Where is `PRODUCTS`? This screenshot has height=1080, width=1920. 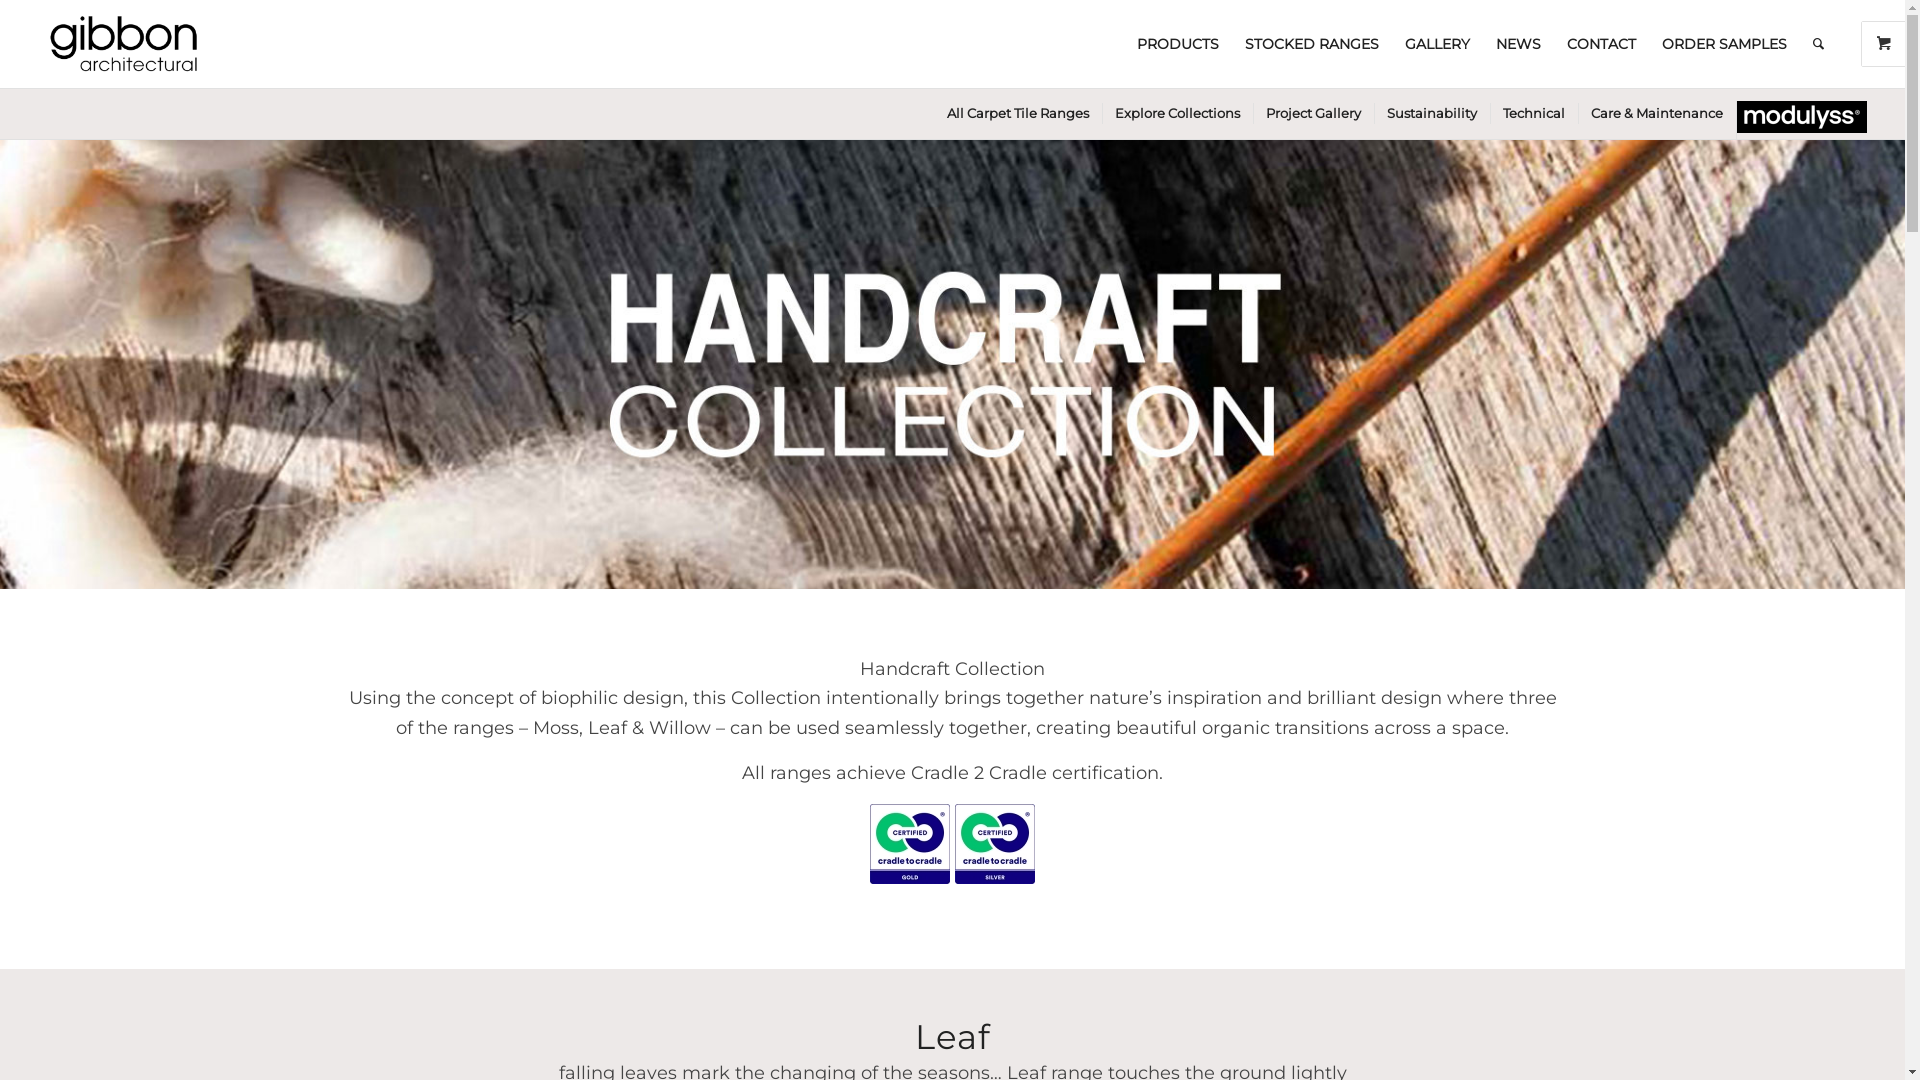
PRODUCTS is located at coordinates (1178, 44).